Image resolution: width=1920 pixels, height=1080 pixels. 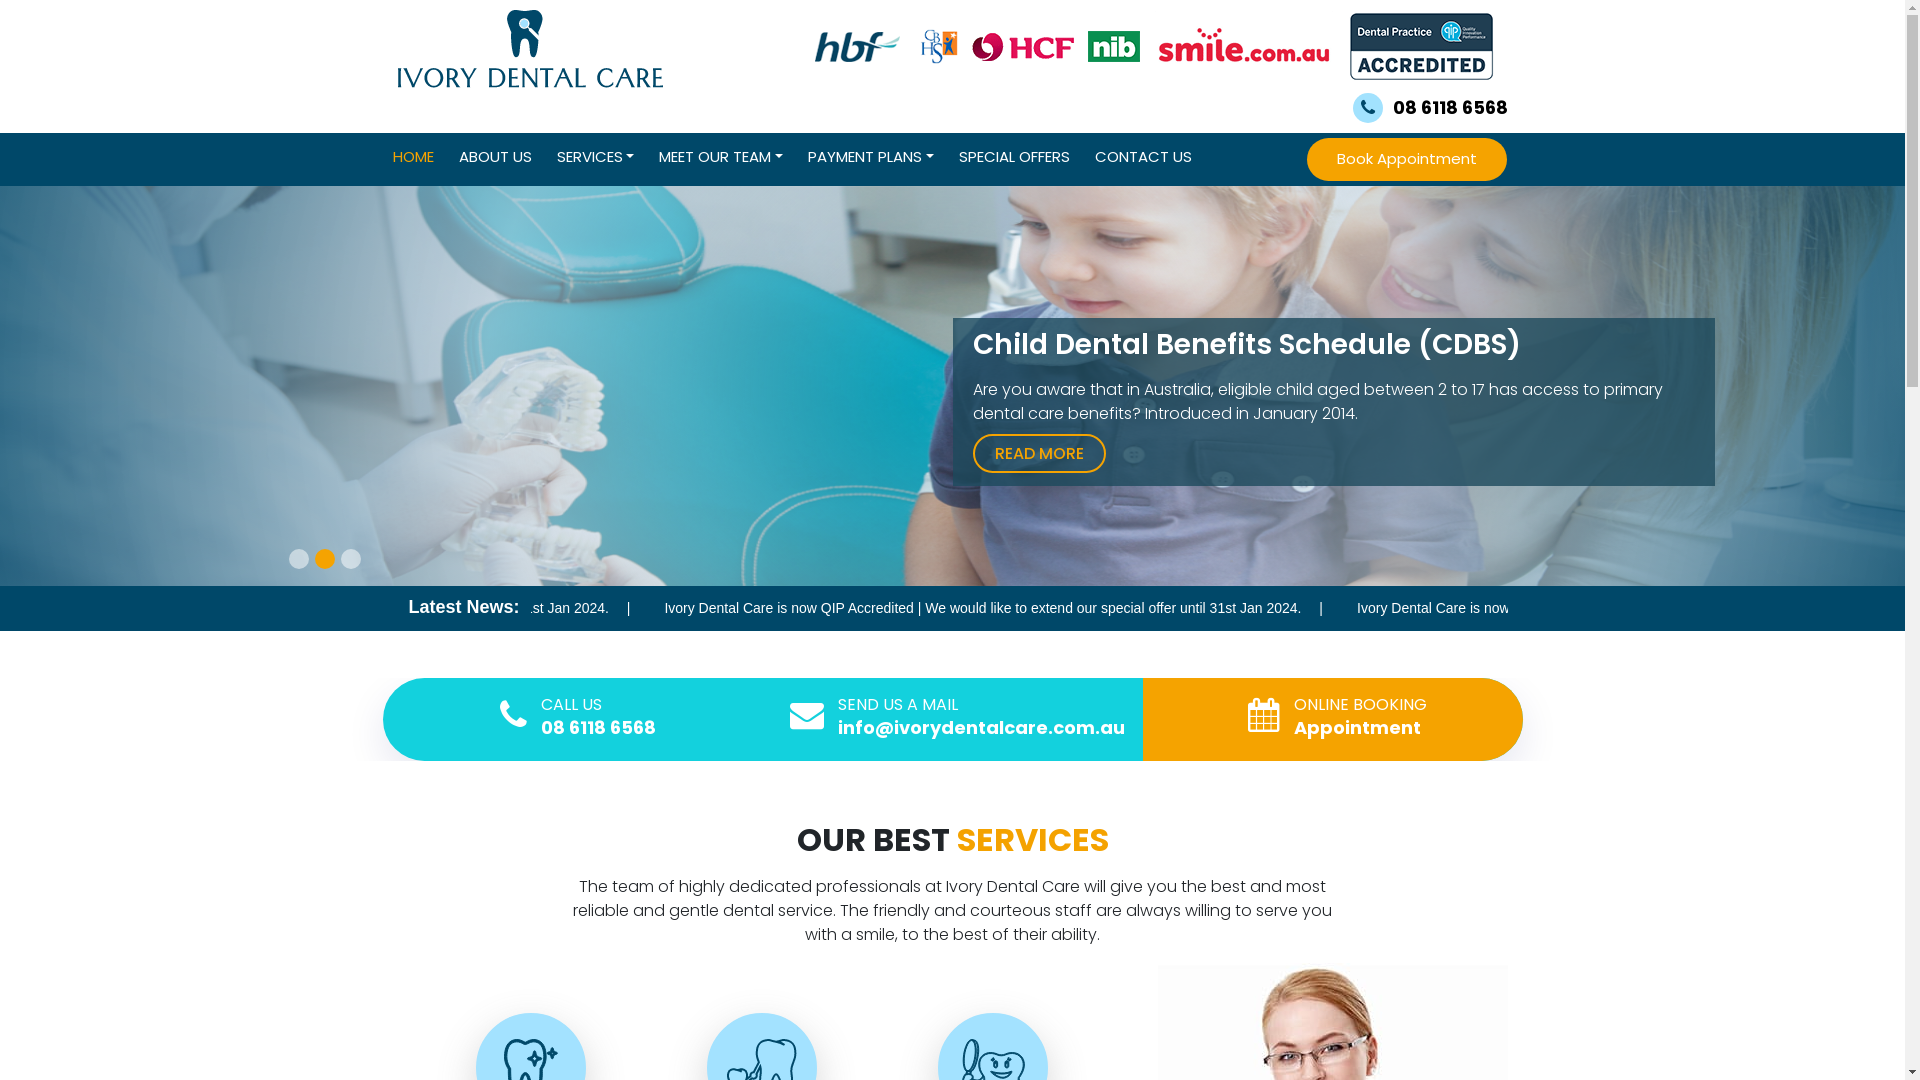 I want to click on SERVICES, so click(x=595, y=158).